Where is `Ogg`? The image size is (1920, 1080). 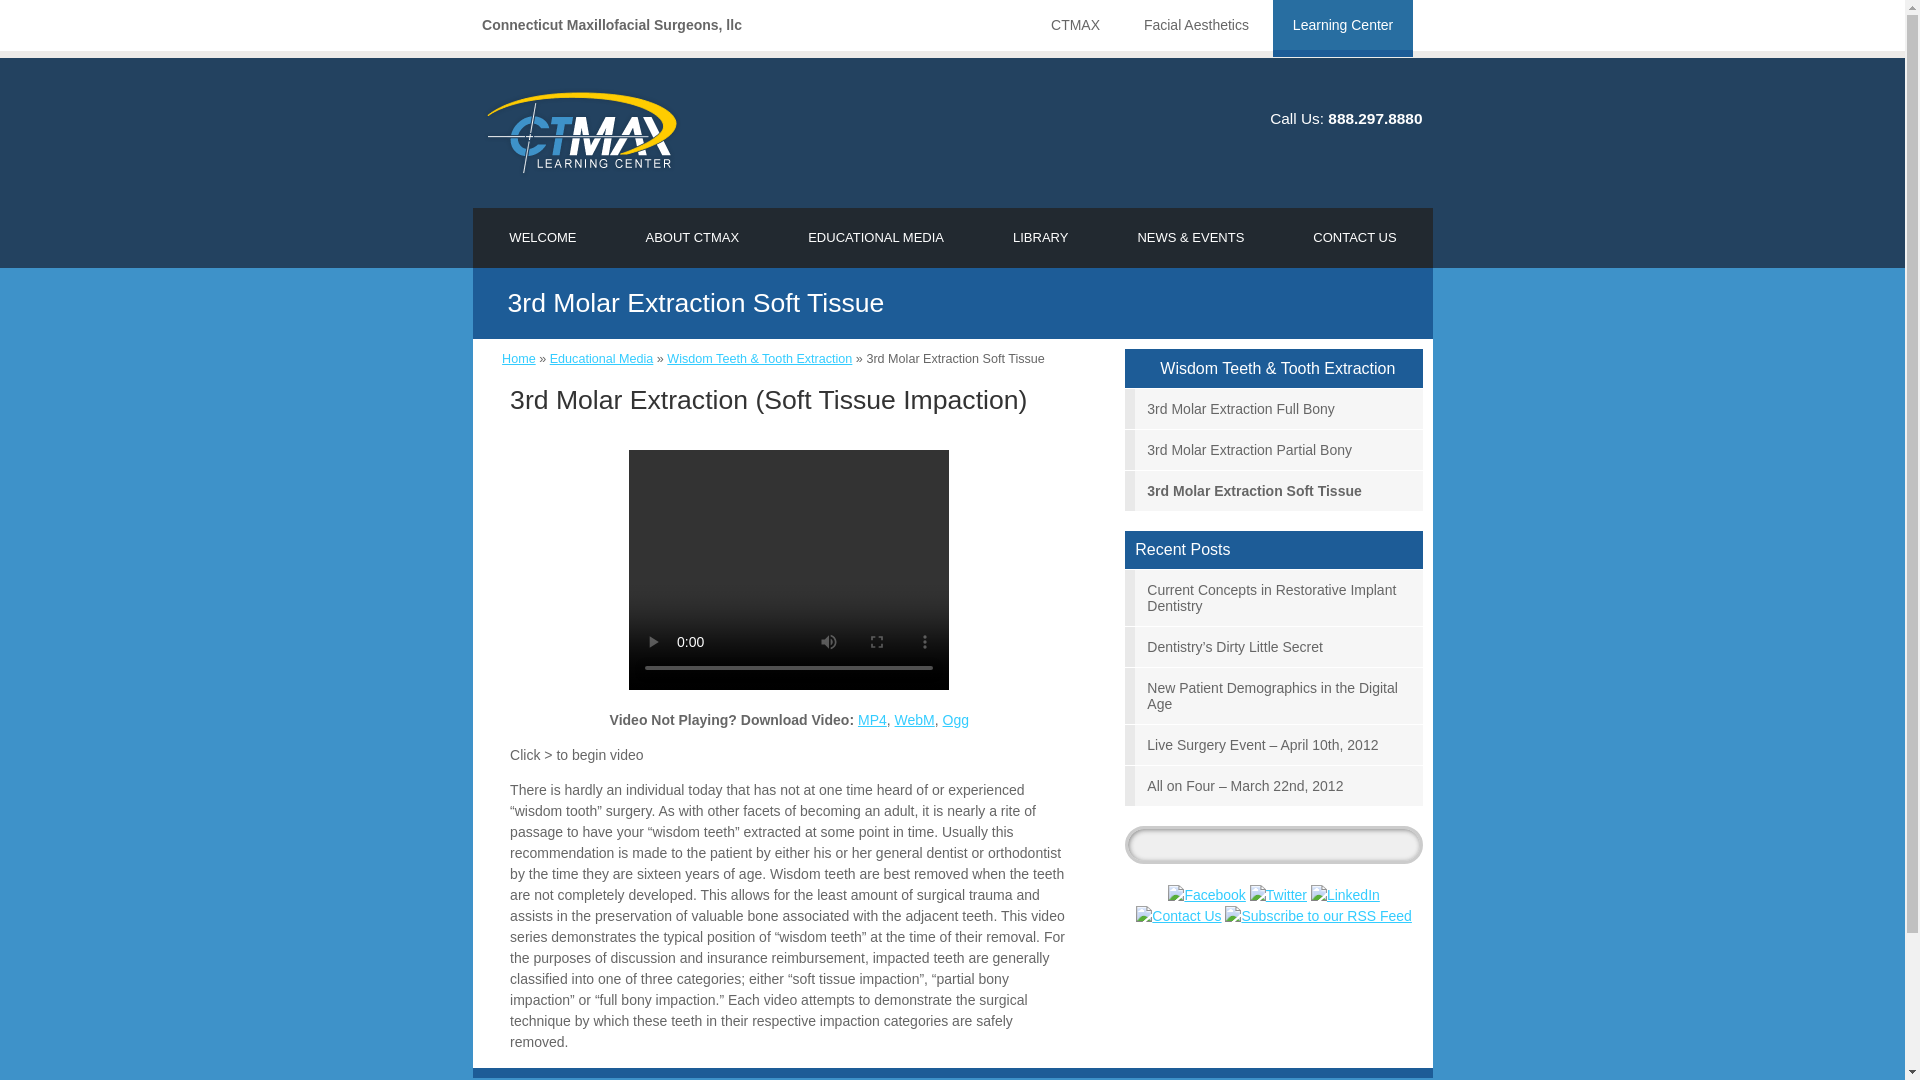
Ogg is located at coordinates (956, 719).